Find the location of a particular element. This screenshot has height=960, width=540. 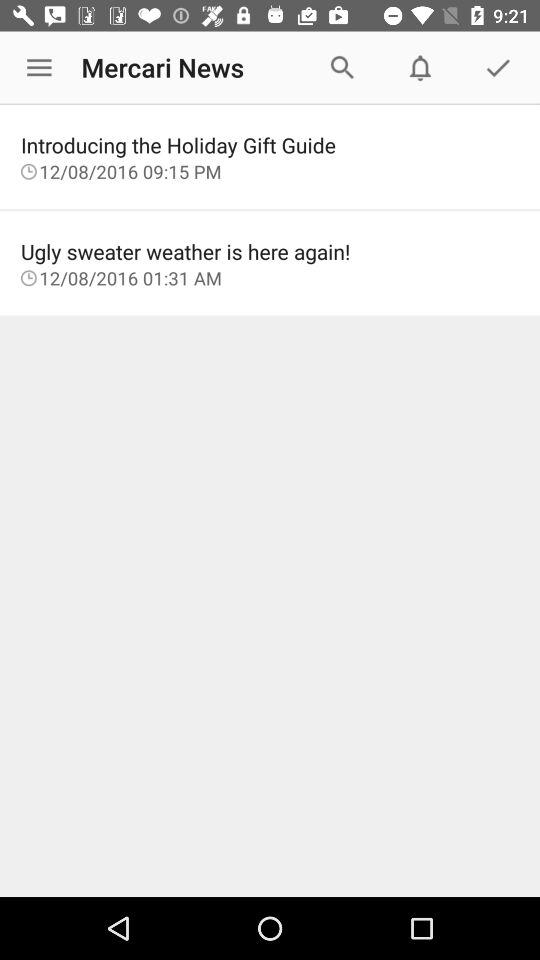

tap ugly sweater weather item is located at coordinates (270, 251).